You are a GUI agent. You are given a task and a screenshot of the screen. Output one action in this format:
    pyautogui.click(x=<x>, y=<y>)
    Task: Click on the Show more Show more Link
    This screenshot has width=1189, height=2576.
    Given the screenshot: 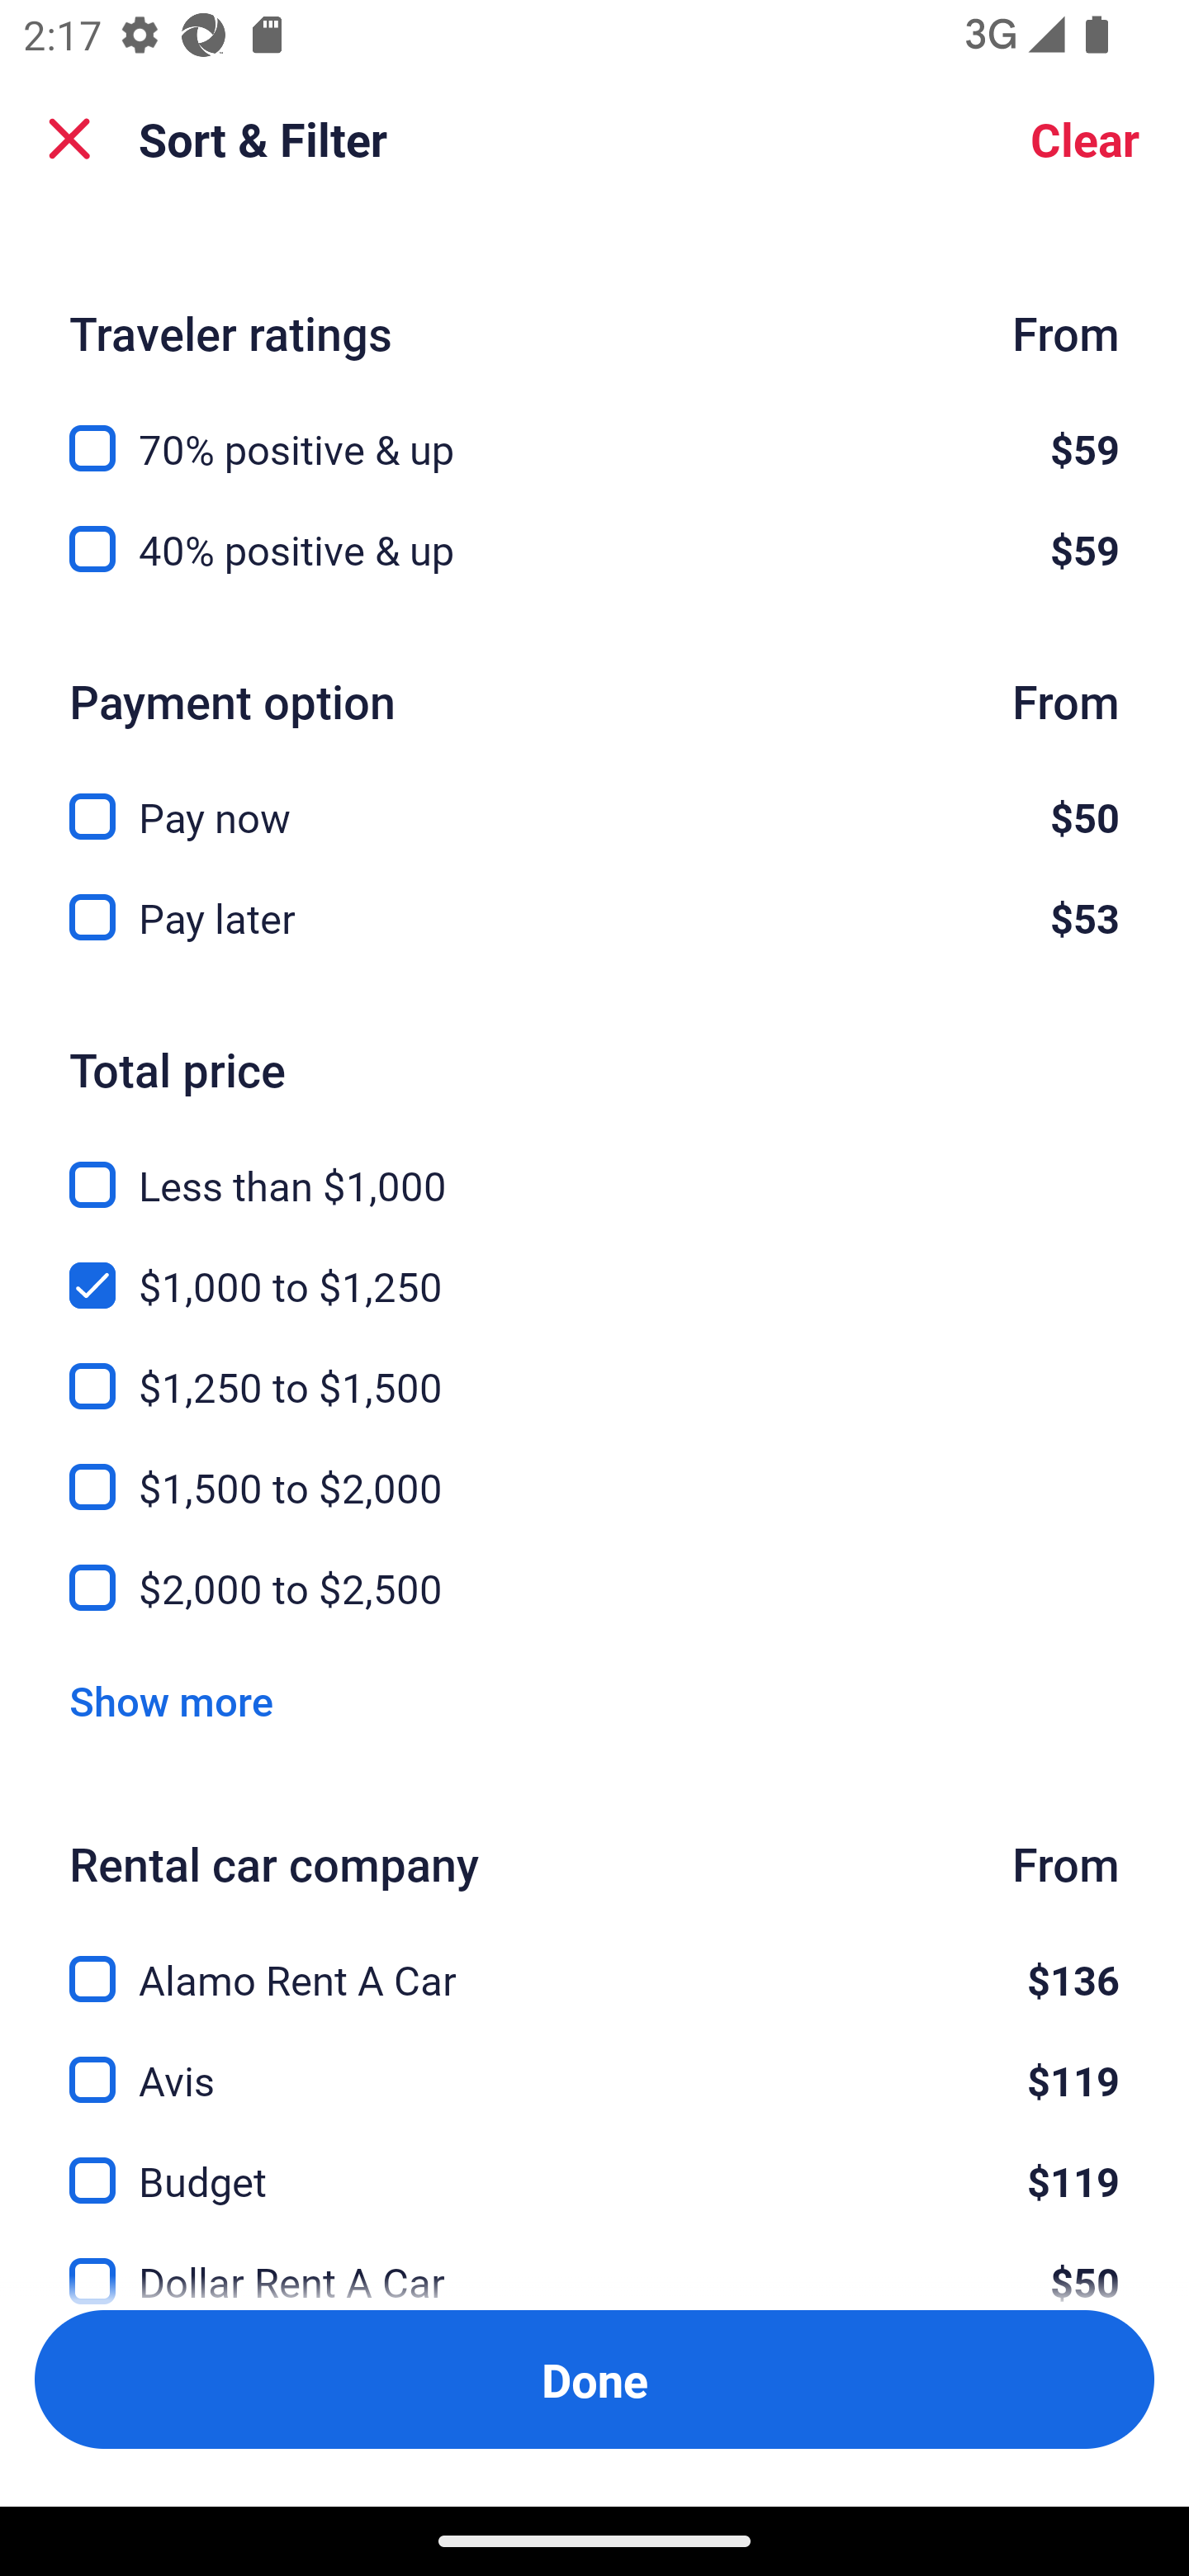 What is the action you would take?
    pyautogui.click(x=171, y=1699)
    